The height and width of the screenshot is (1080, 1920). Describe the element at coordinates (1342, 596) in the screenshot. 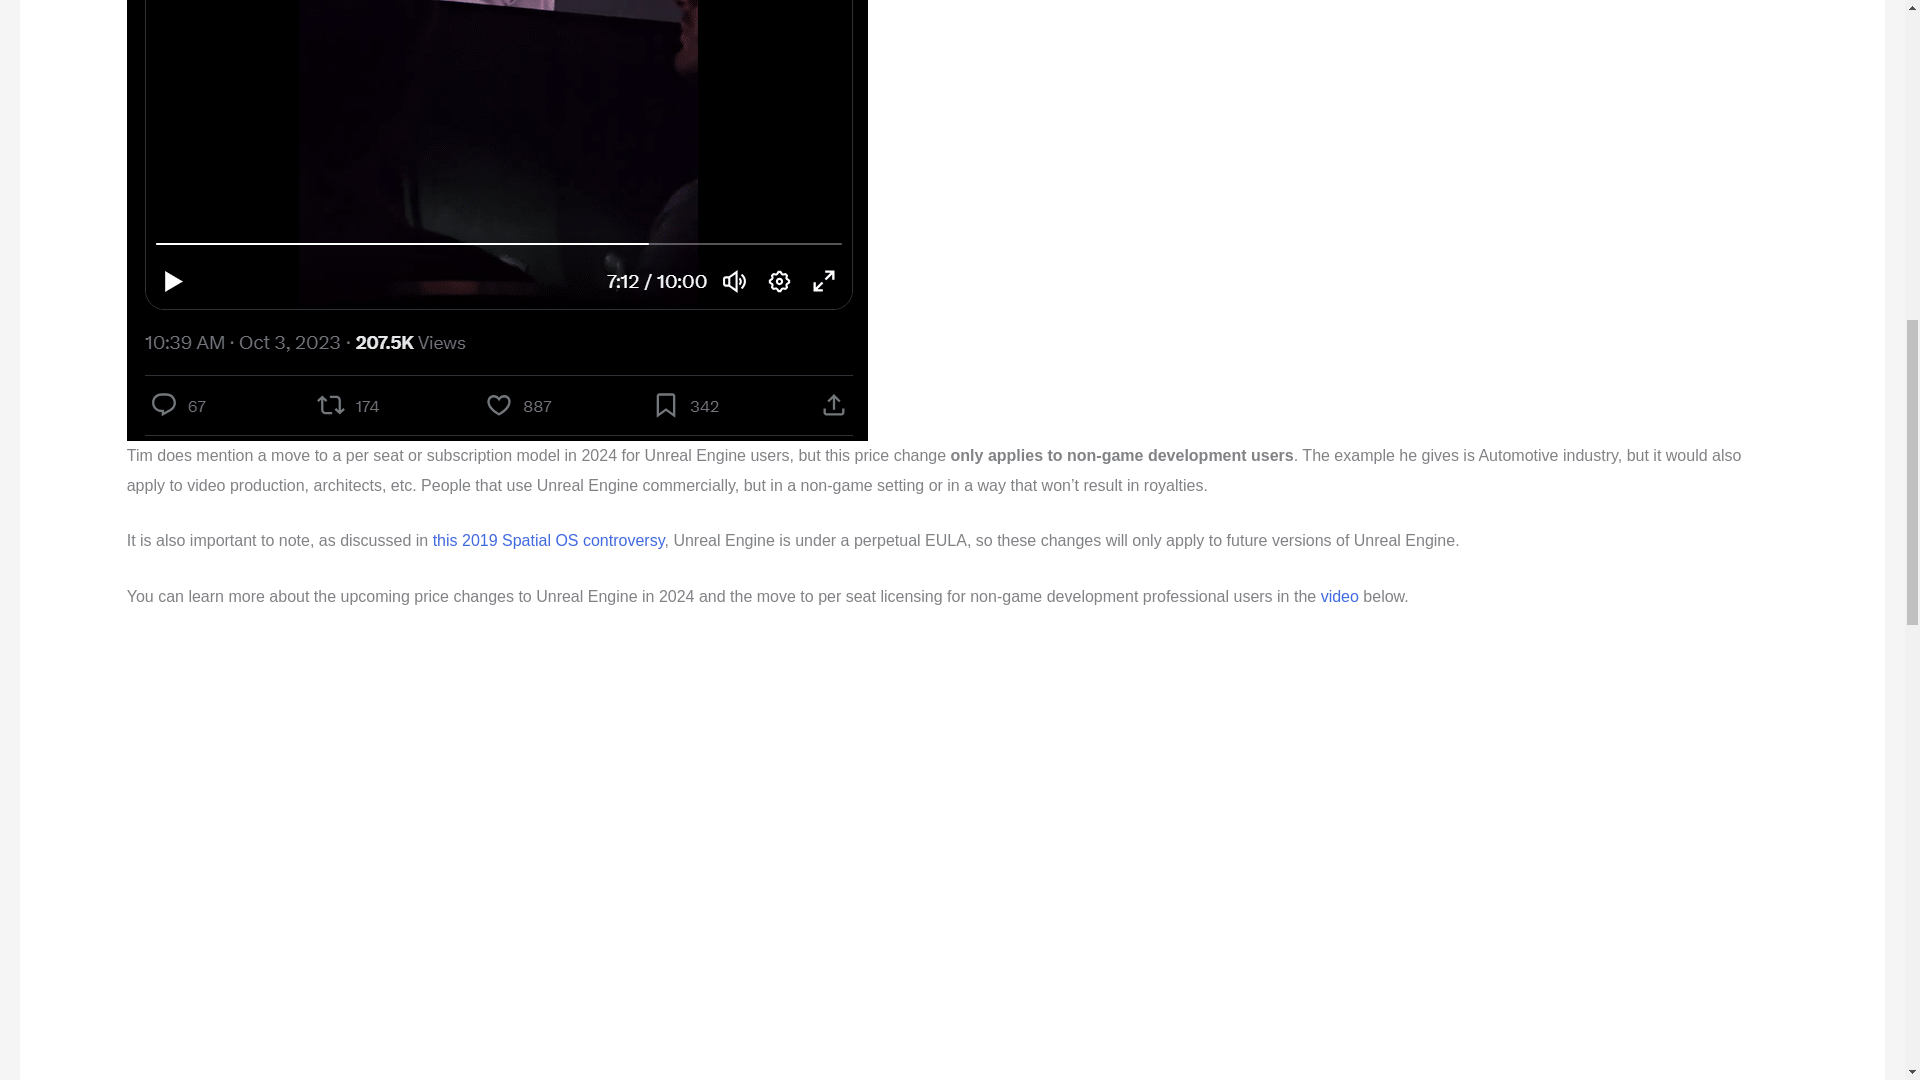

I see `video` at that location.